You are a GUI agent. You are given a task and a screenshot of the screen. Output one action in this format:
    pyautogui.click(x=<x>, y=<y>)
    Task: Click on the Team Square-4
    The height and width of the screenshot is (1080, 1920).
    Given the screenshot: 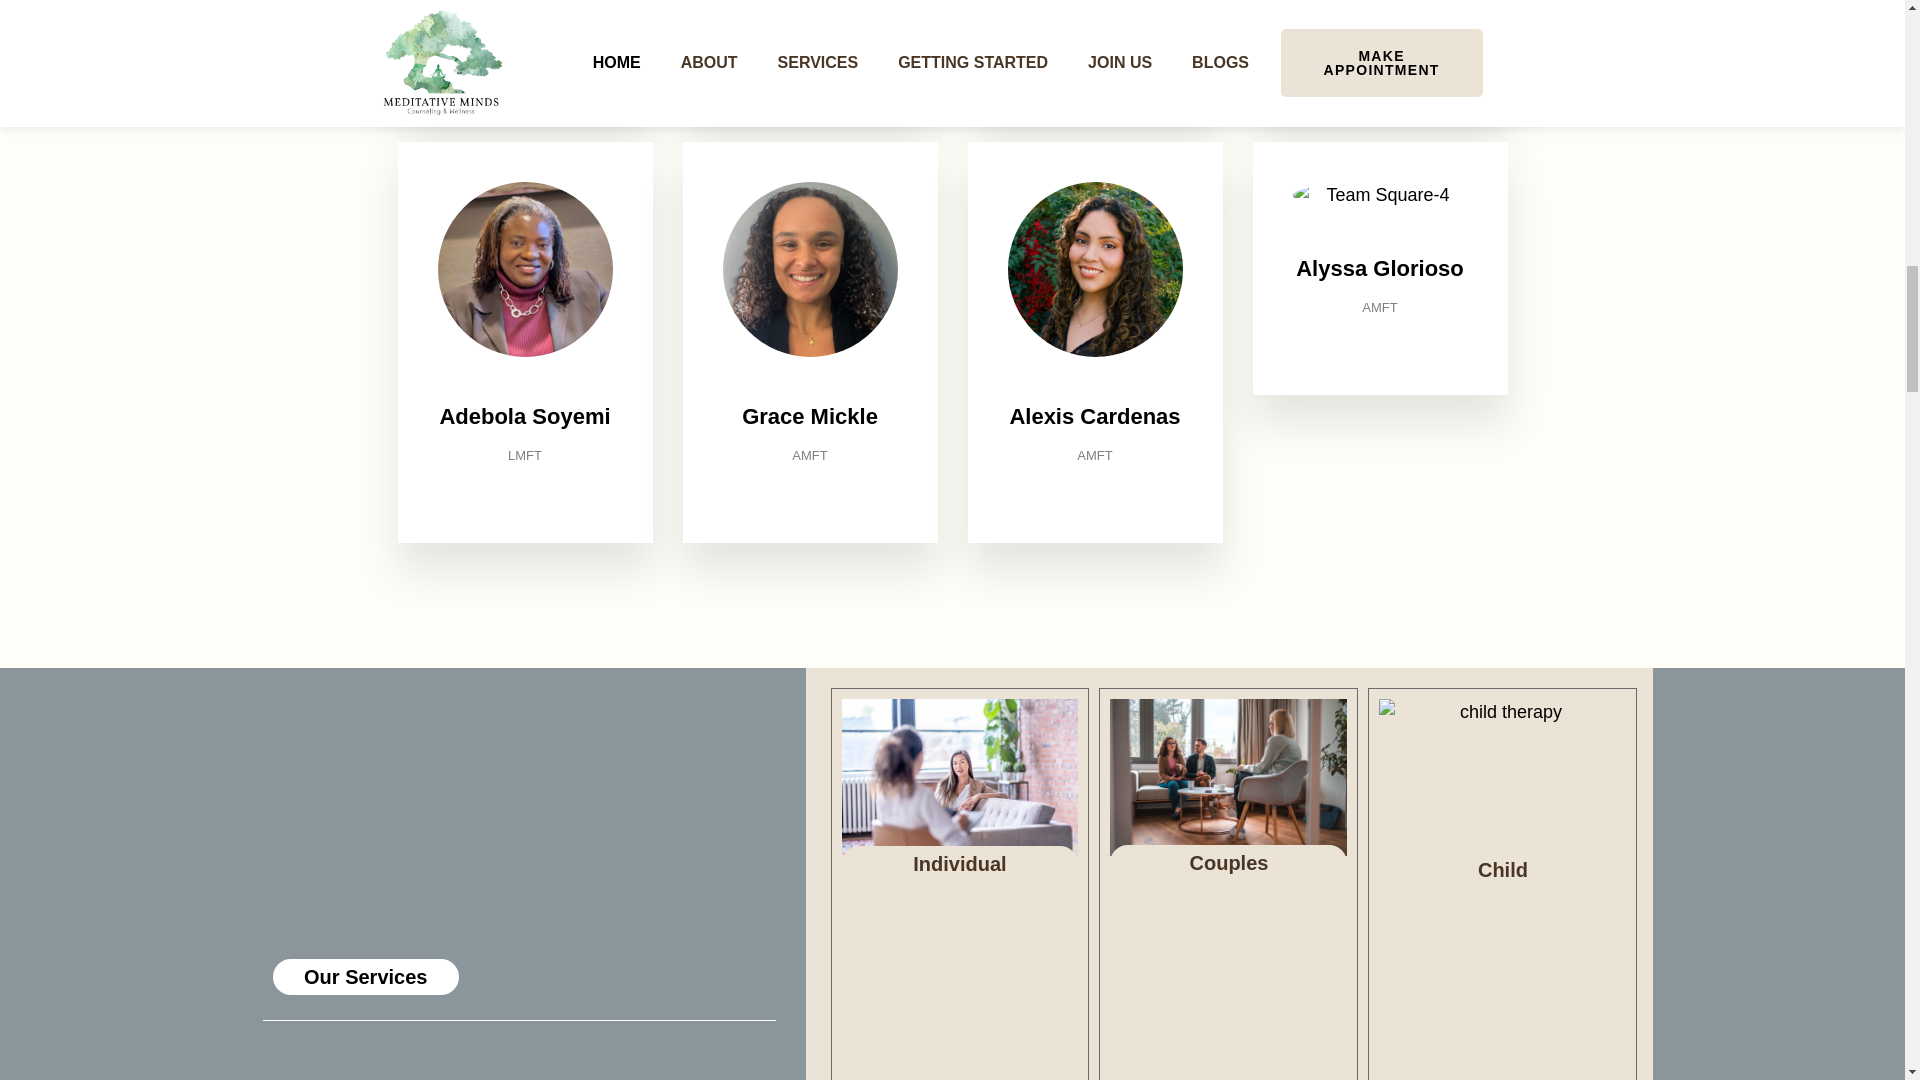 What is the action you would take?
    pyautogui.click(x=1379, y=196)
    